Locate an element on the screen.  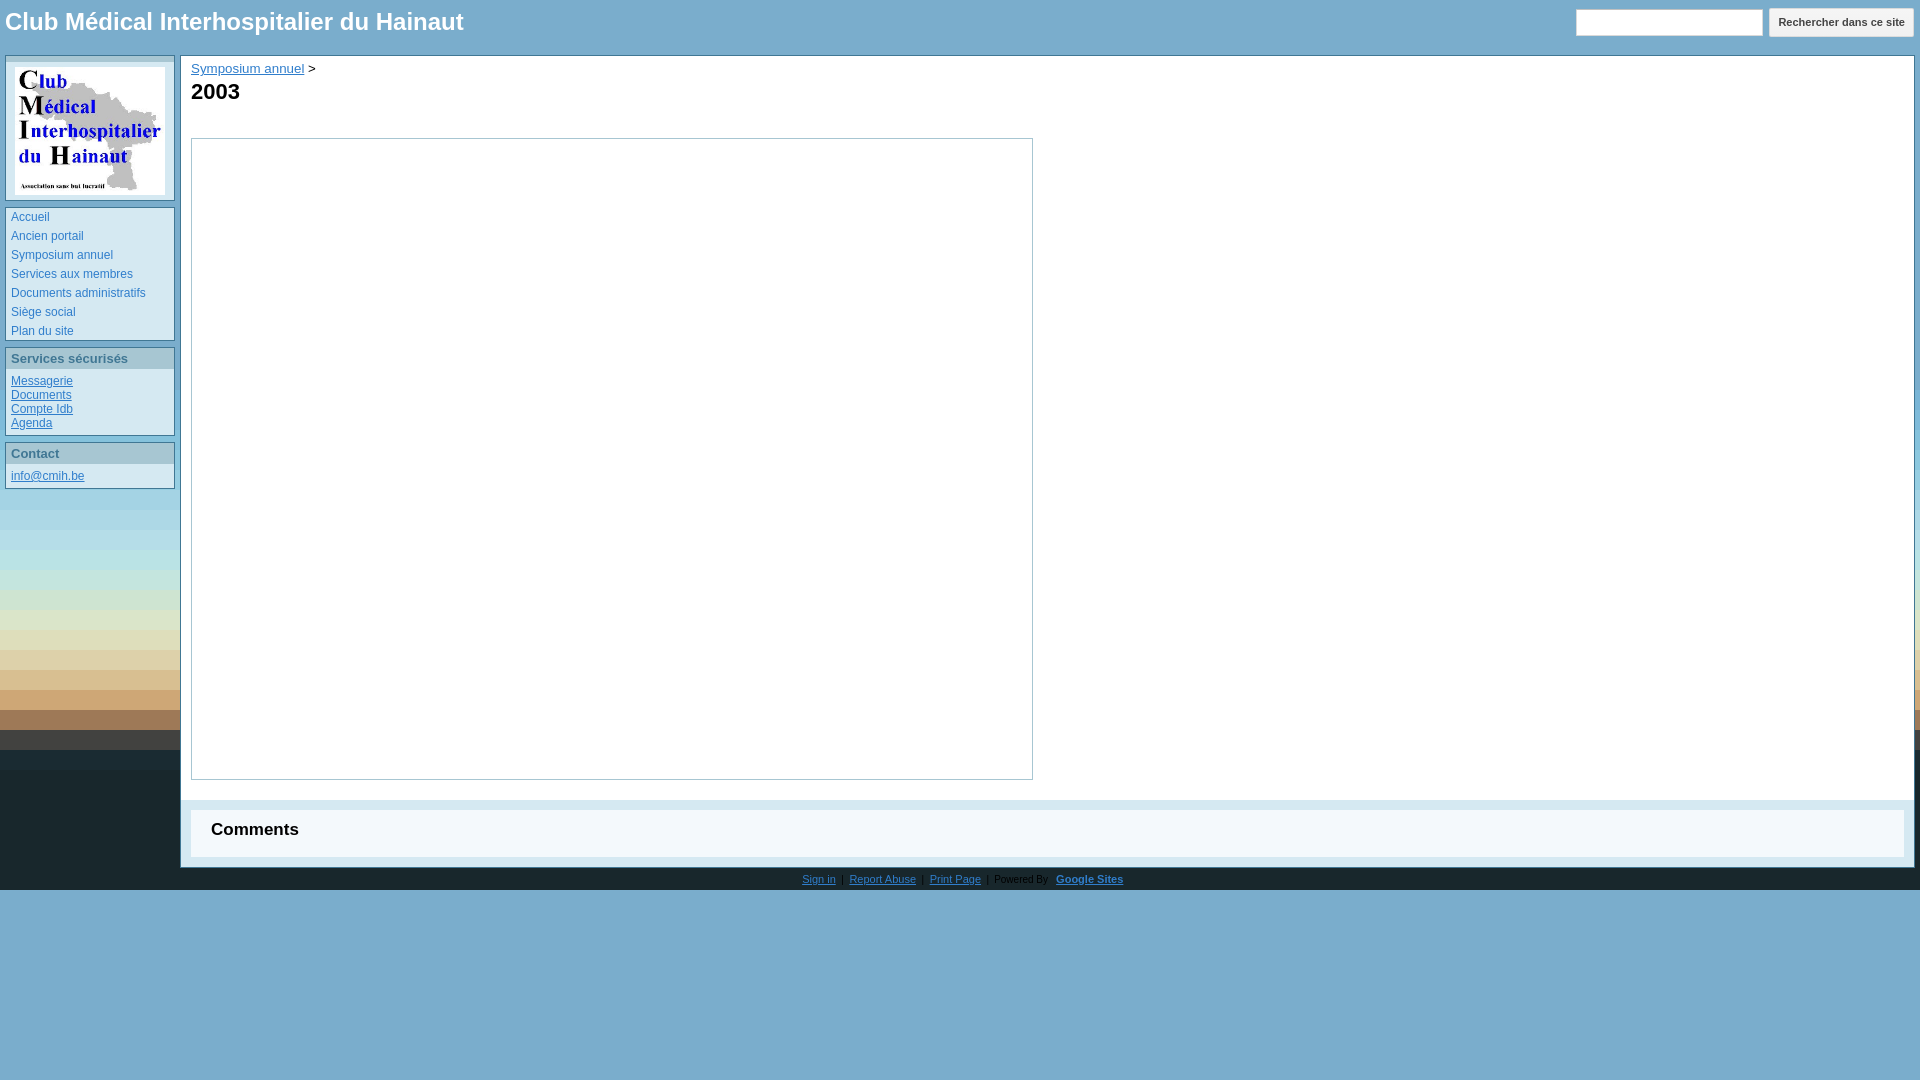
Symposium annuel is located at coordinates (92, 256).